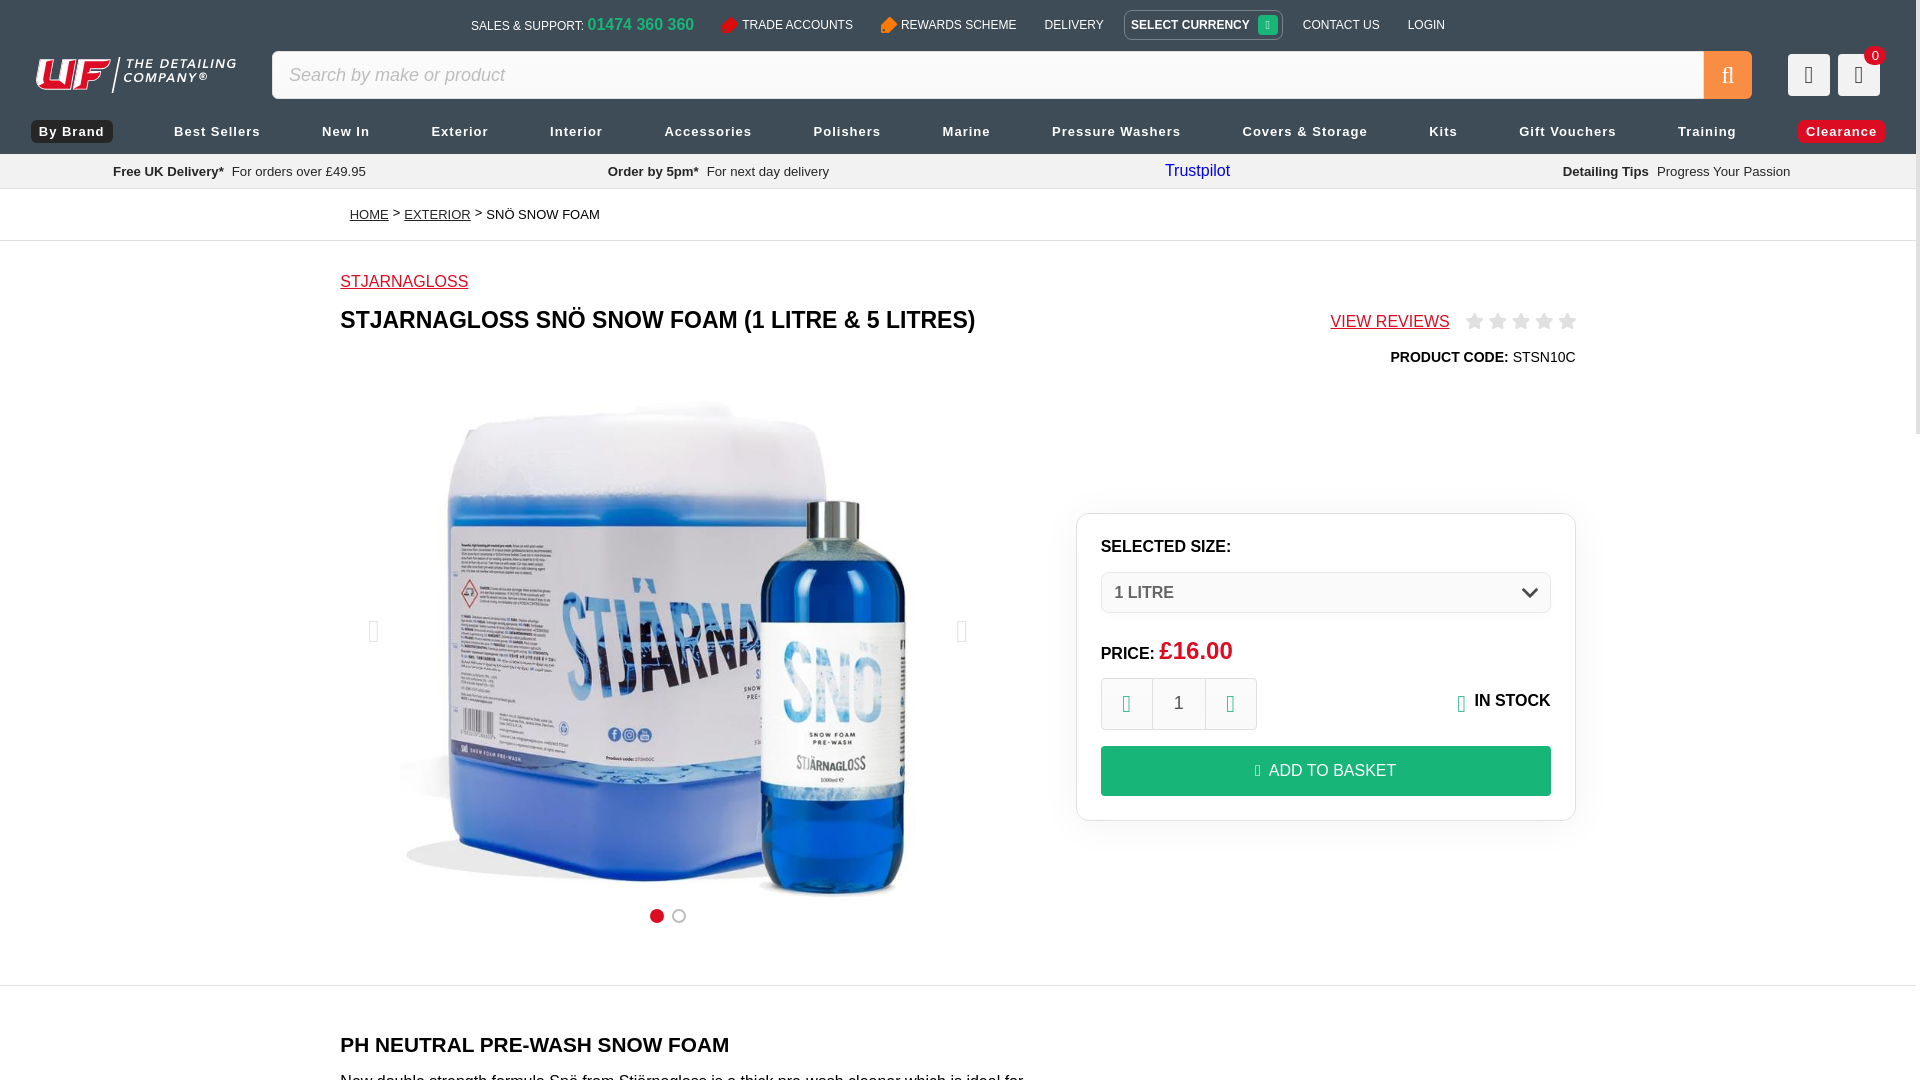 Image resolution: width=1920 pixels, height=1080 pixels. Describe the element at coordinates (460, 131) in the screenshot. I see `Exterior` at that location.